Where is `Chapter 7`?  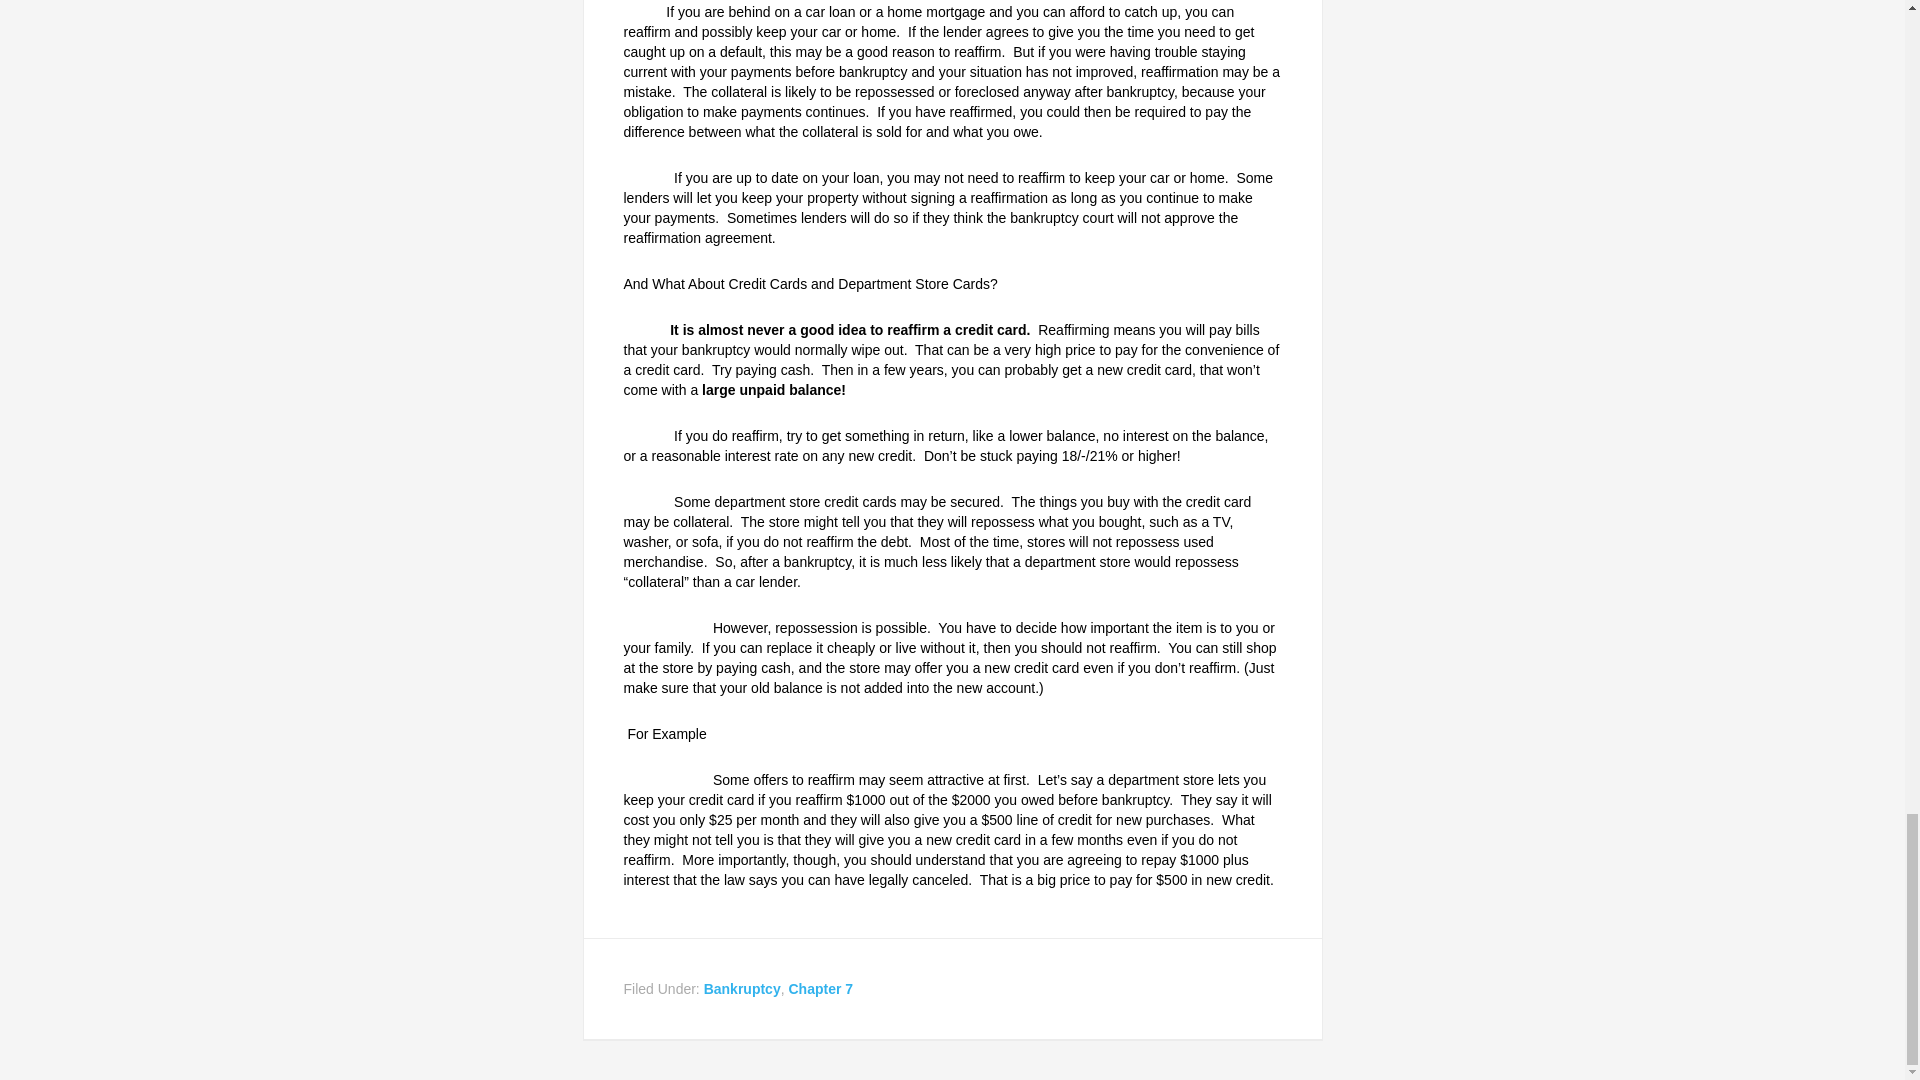
Chapter 7 is located at coordinates (820, 988).